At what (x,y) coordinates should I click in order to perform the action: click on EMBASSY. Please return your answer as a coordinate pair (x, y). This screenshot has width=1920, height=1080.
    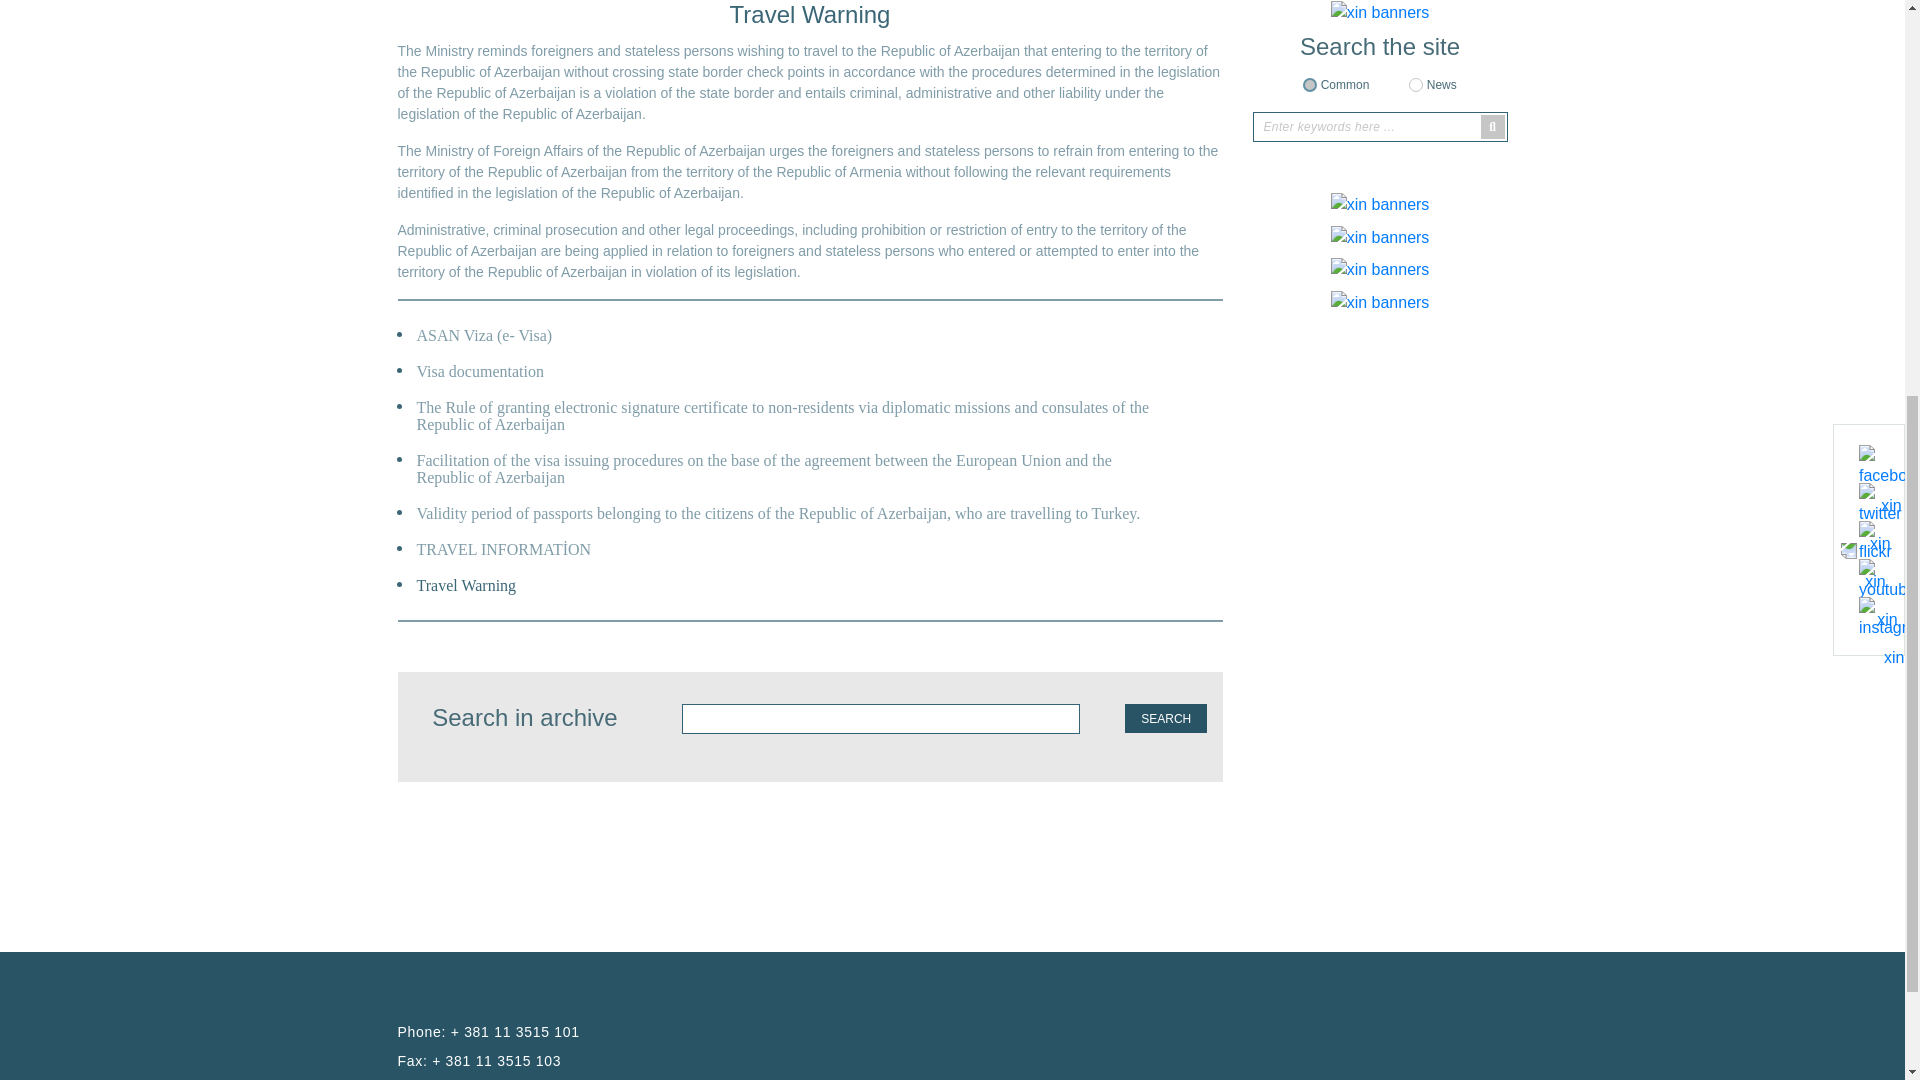
    Looking at the image, I should click on (725, 168).